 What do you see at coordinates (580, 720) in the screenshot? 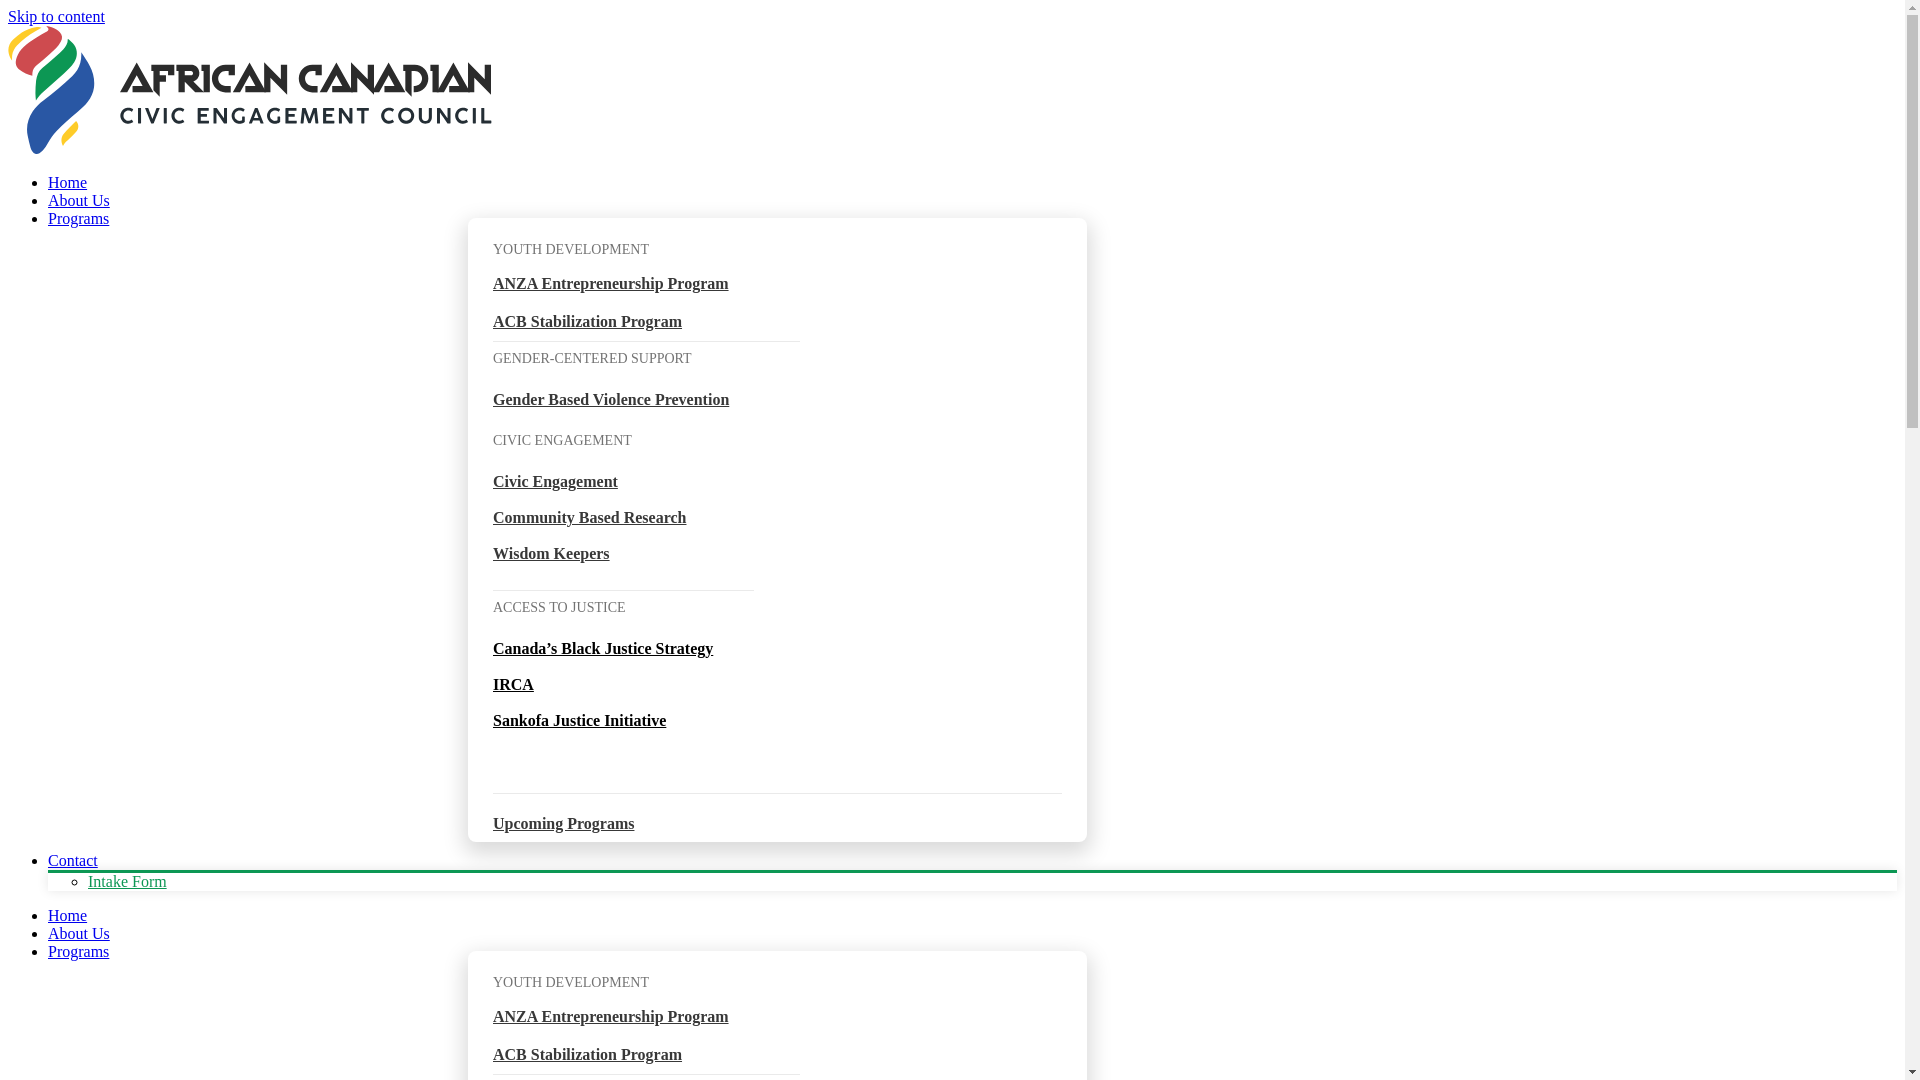
I see `Sankofa Justice Initiative` at bounding box center [580, 720].